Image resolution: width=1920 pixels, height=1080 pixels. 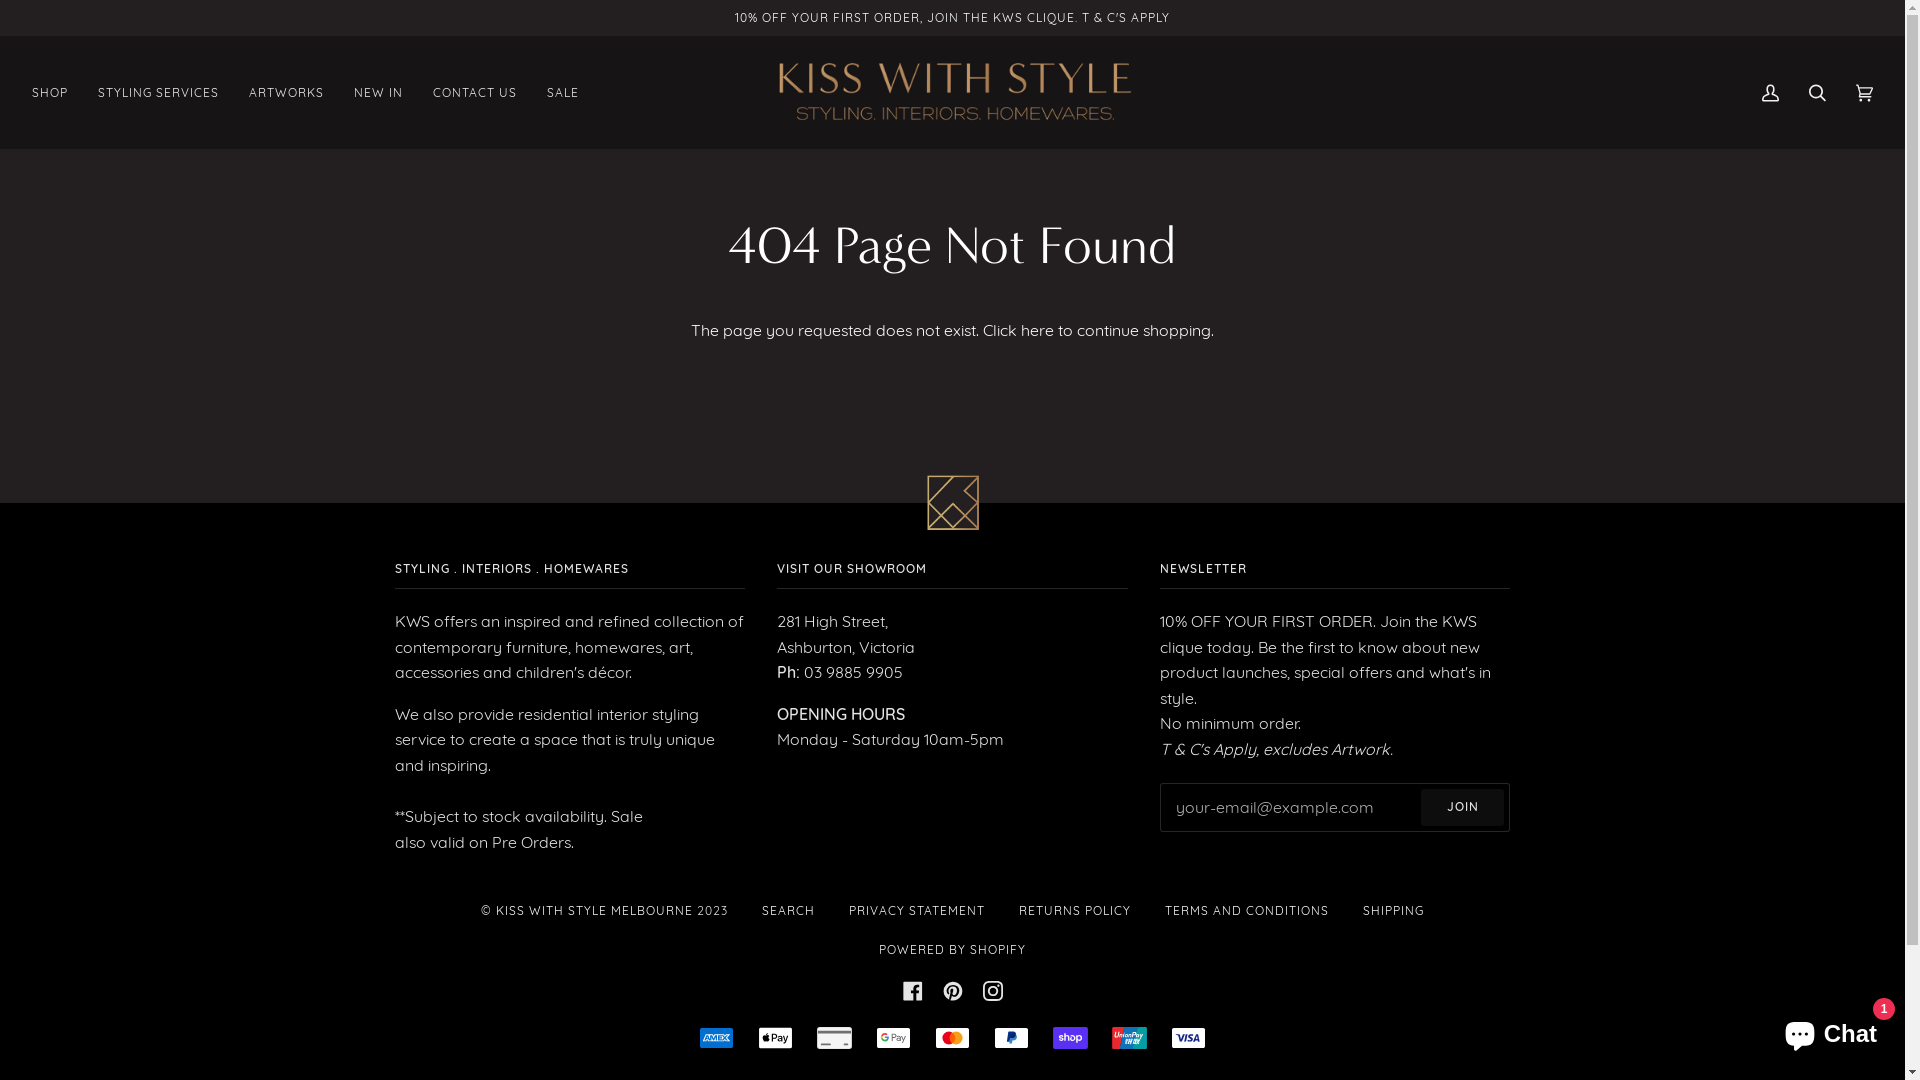 What do you see at coordinates (1394, 910) in the screenshot?
I see `SHIPPING` at bounding box center [1394, 910].